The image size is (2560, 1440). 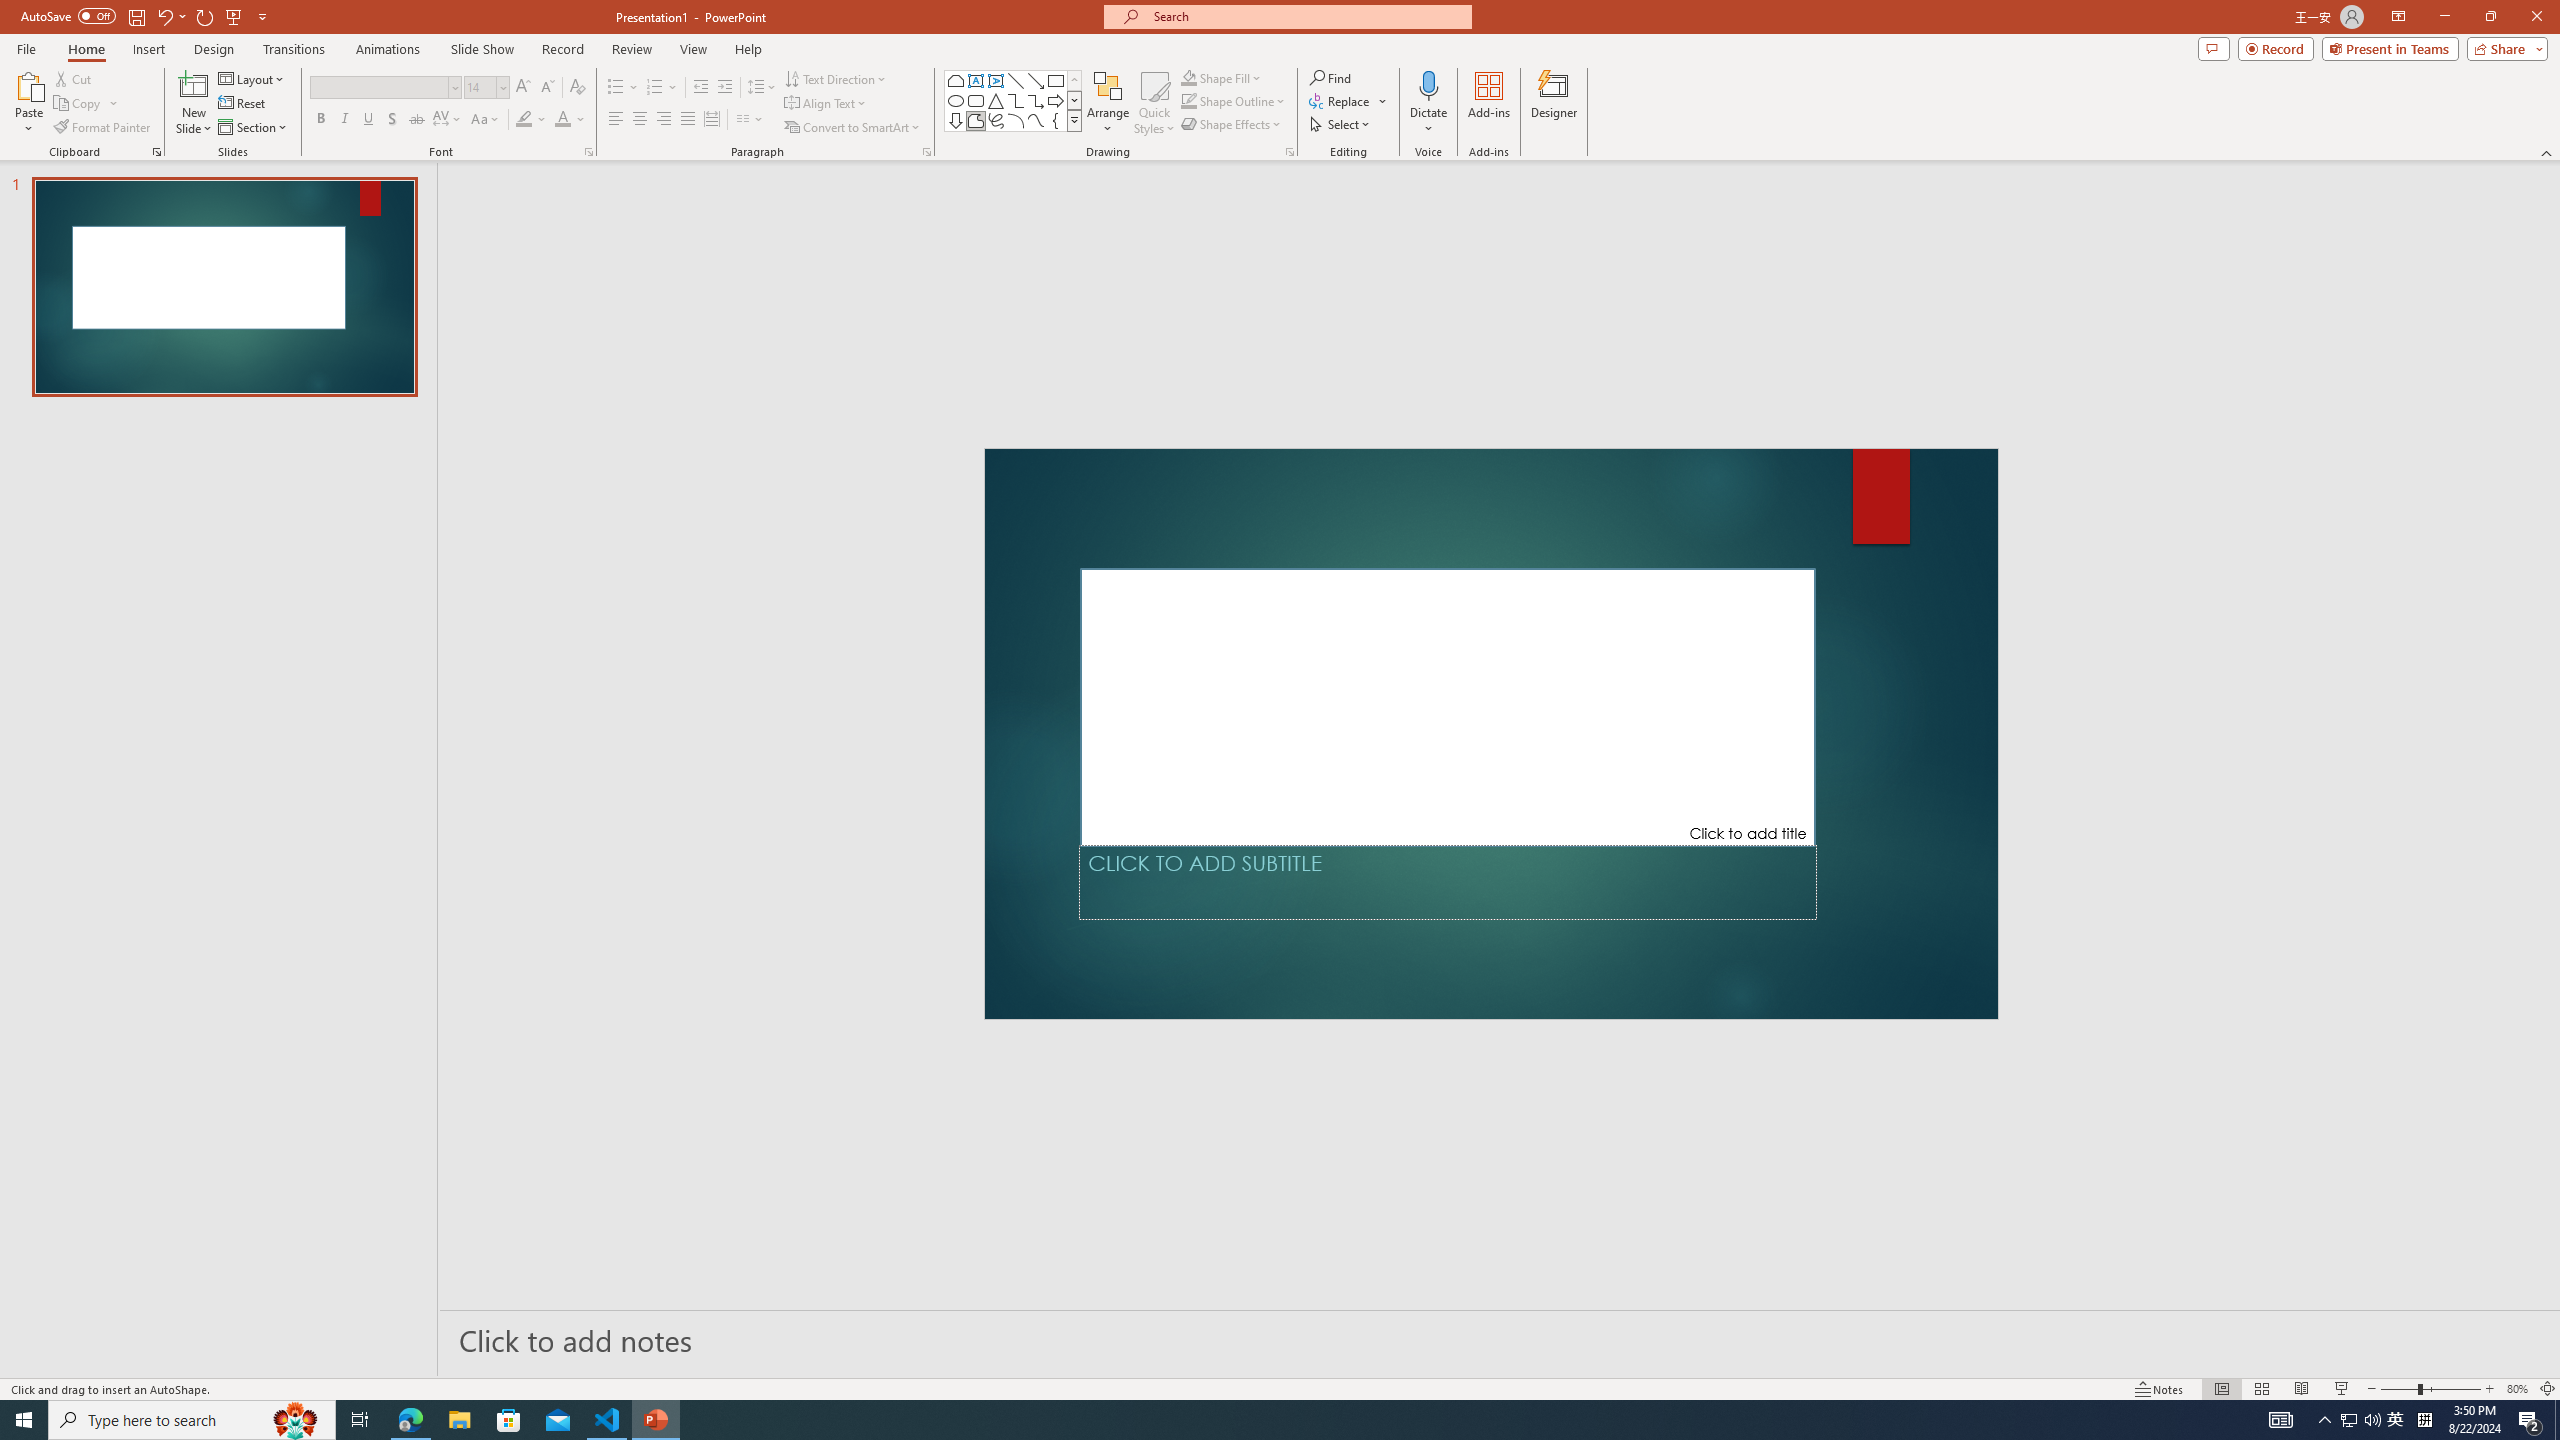 What do you see at coordinates (1290, 152) in the screenshot?
I see `Format Object...` at bounding box center [1290, 152].